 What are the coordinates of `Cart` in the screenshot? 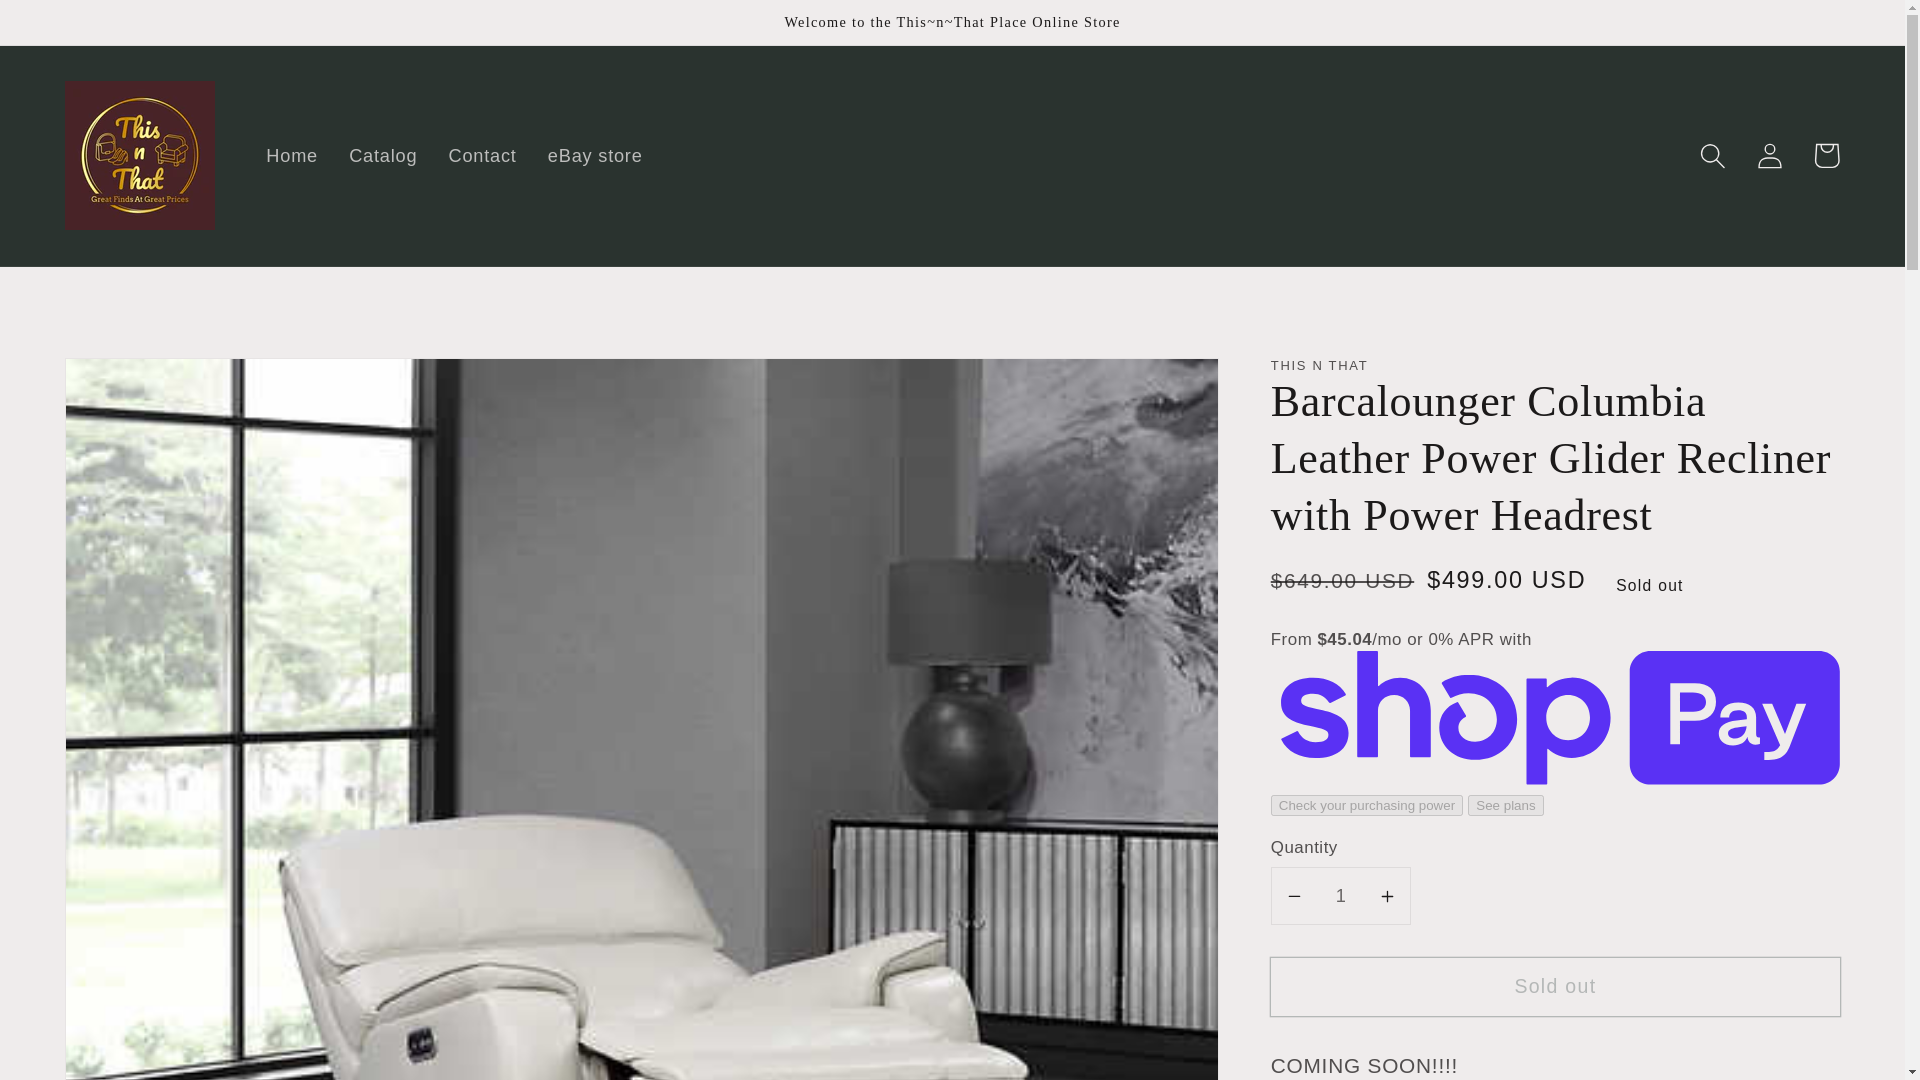 It's located at (1826, 155).